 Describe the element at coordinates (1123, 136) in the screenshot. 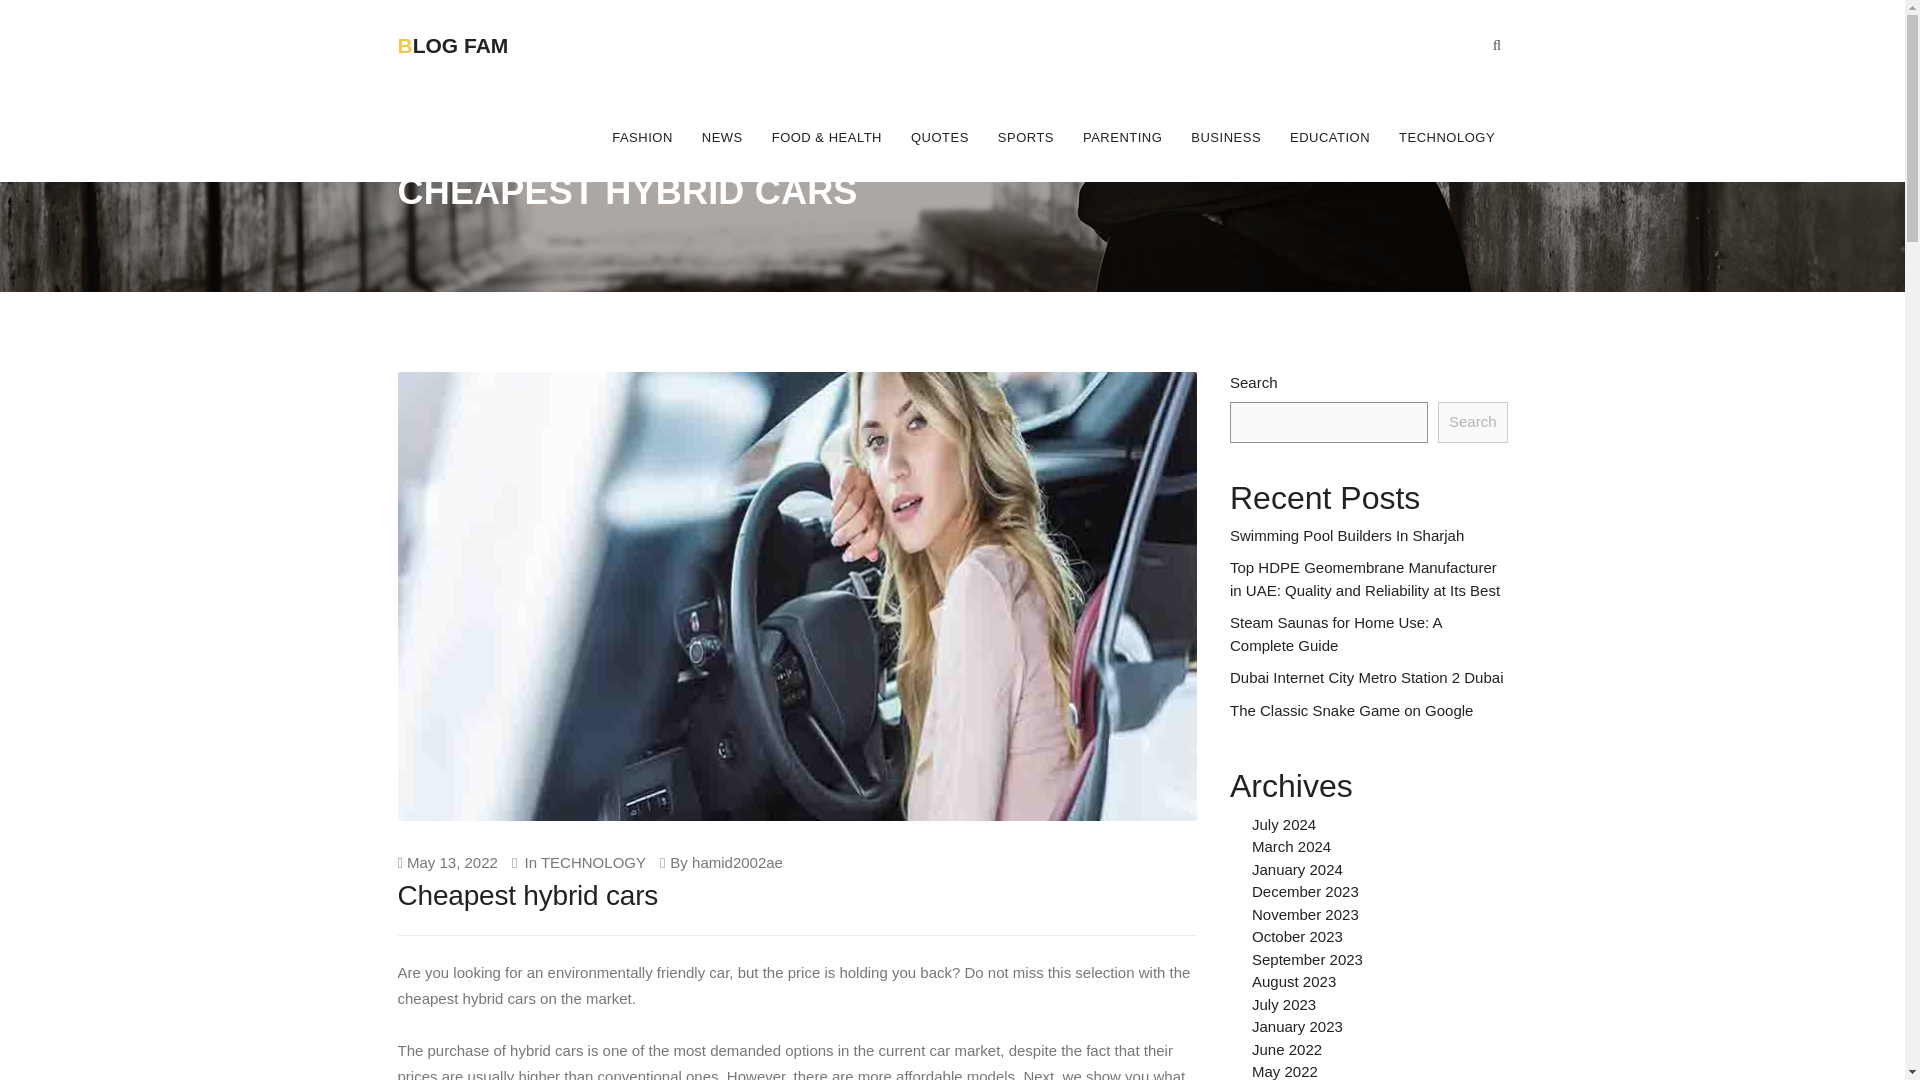

I see `PARENTING` at that location.